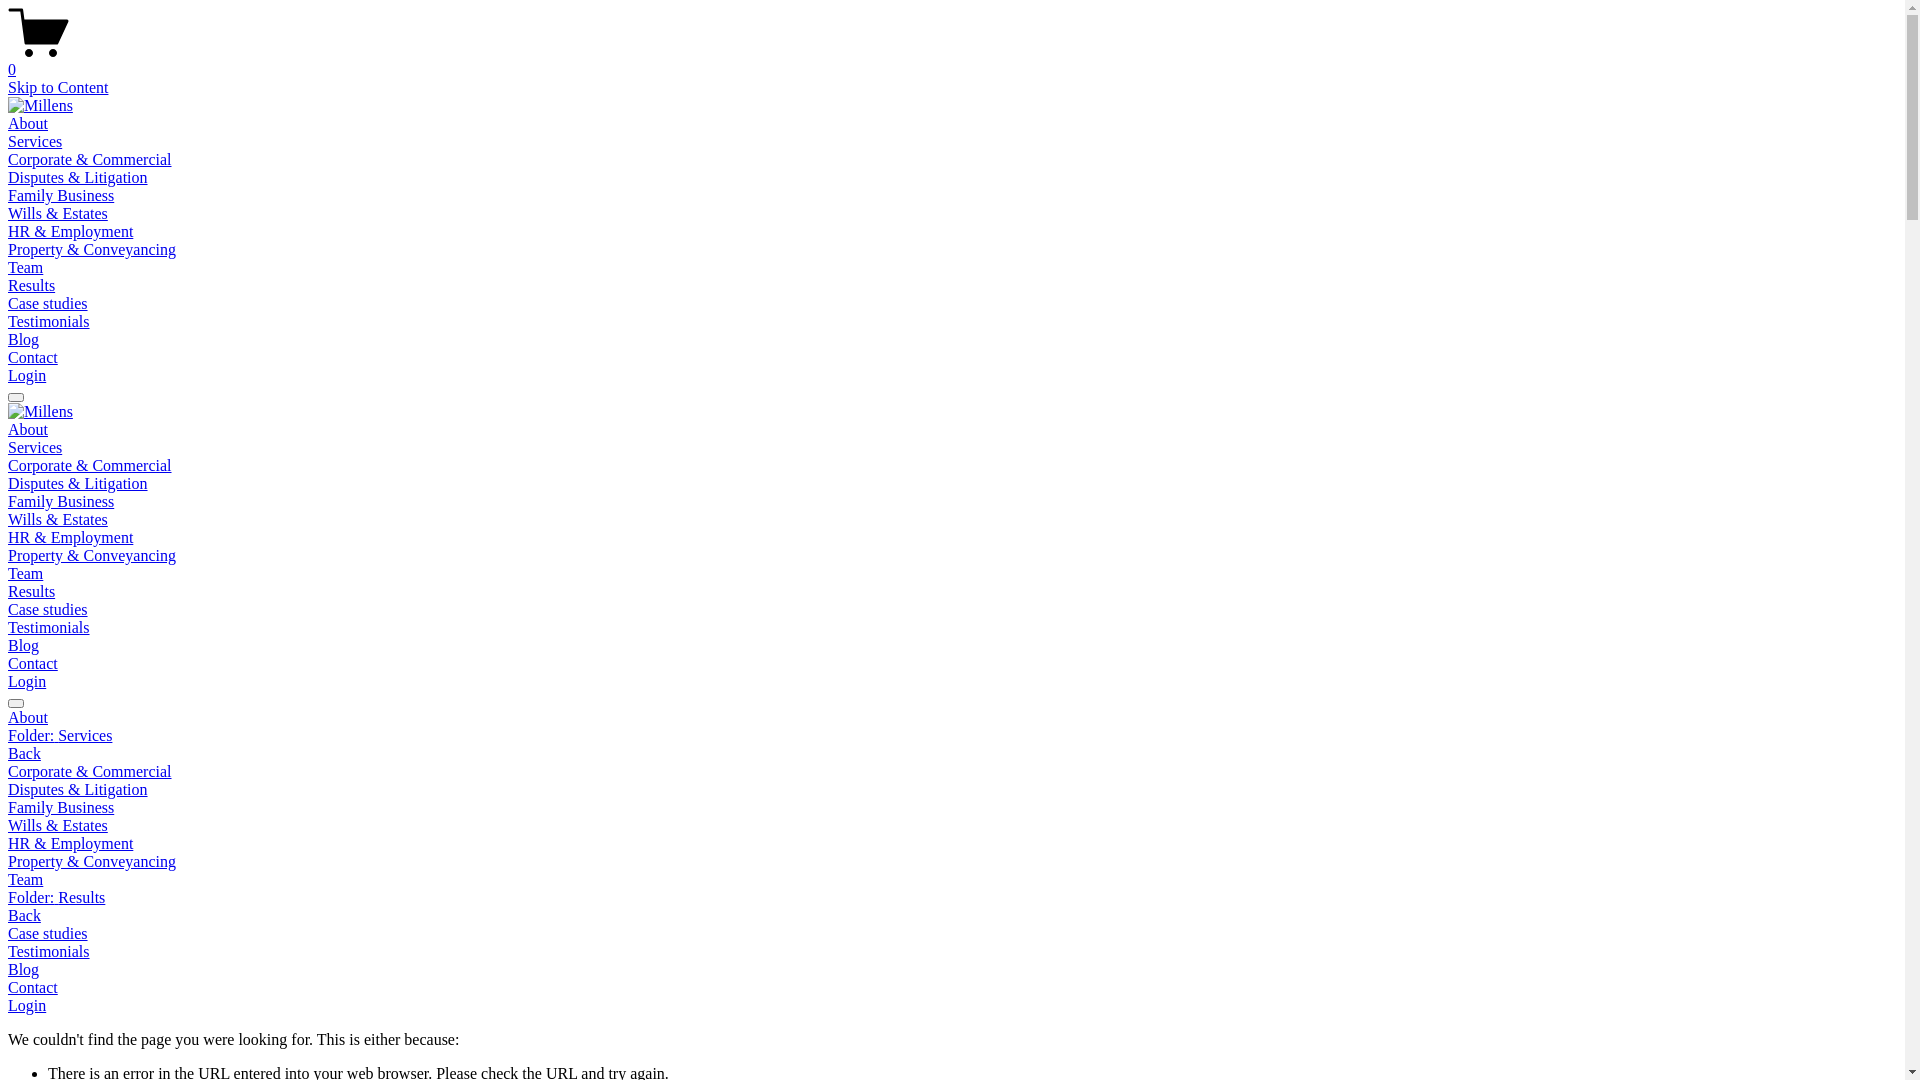 Image resolution: width=1920 pixels, height=1080 pixels. Describe the element at coordinates (952, 862) in the screenshot. I see `Property & Conveyancing` at that location.